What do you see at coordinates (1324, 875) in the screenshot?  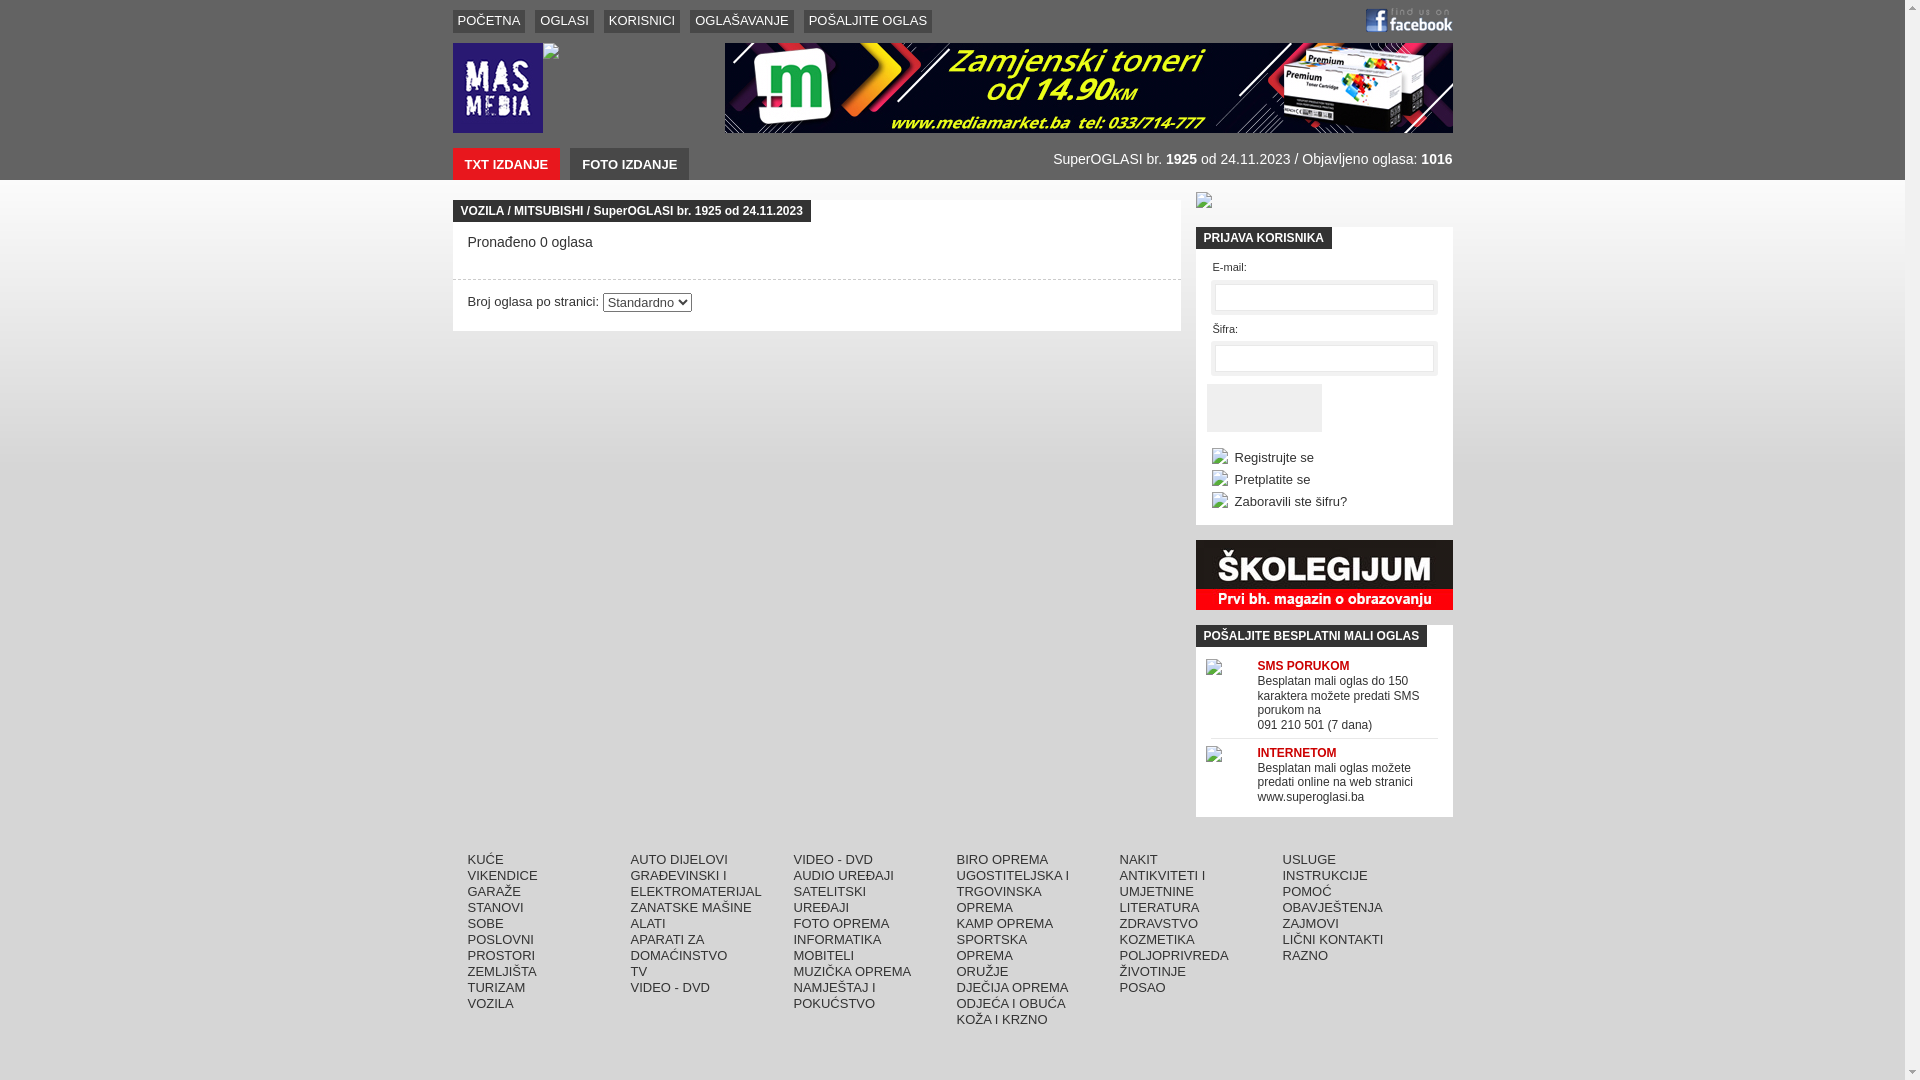 I see `INSTRUKCIJE` at bounding box center [1324, 875].